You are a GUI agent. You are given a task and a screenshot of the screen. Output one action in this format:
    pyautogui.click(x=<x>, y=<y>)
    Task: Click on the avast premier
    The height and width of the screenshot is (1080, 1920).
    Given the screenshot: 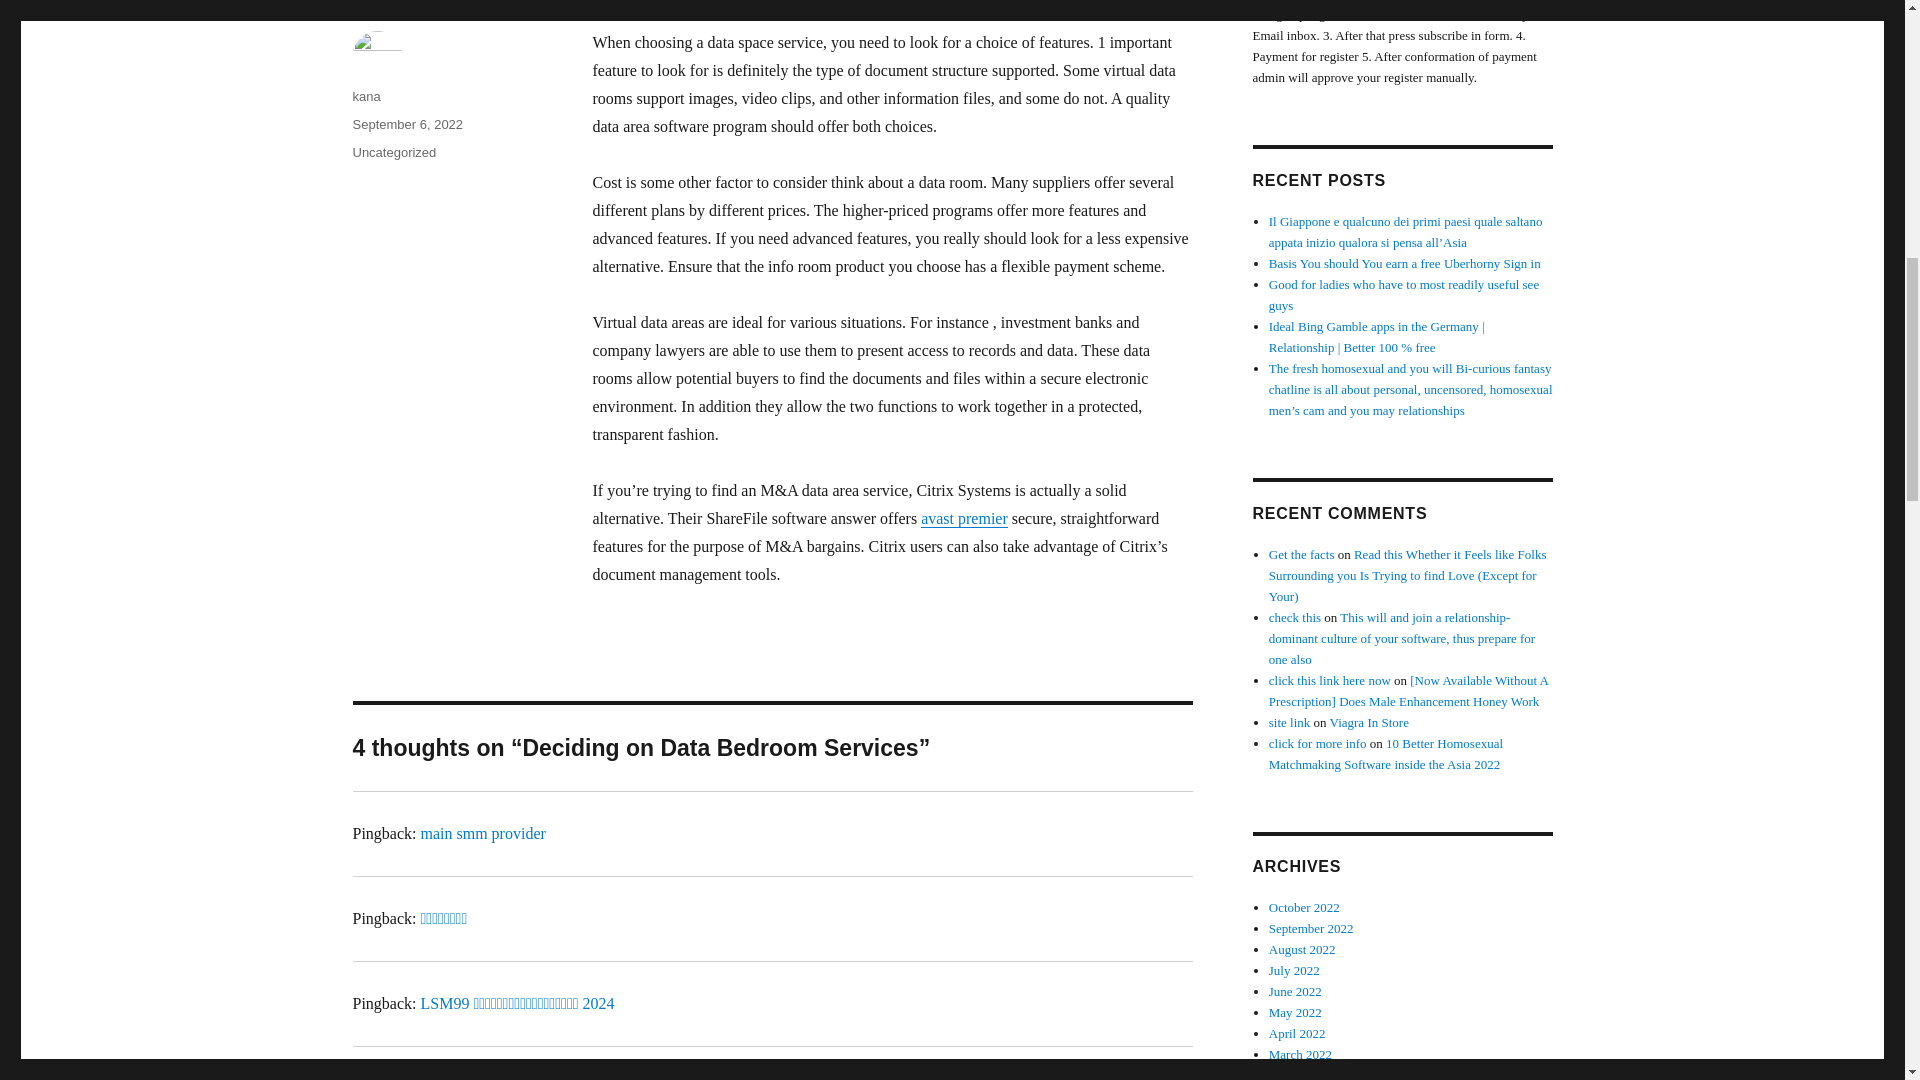 What is the action you would take?
    pyautogui.click(x=964, y=518)
    